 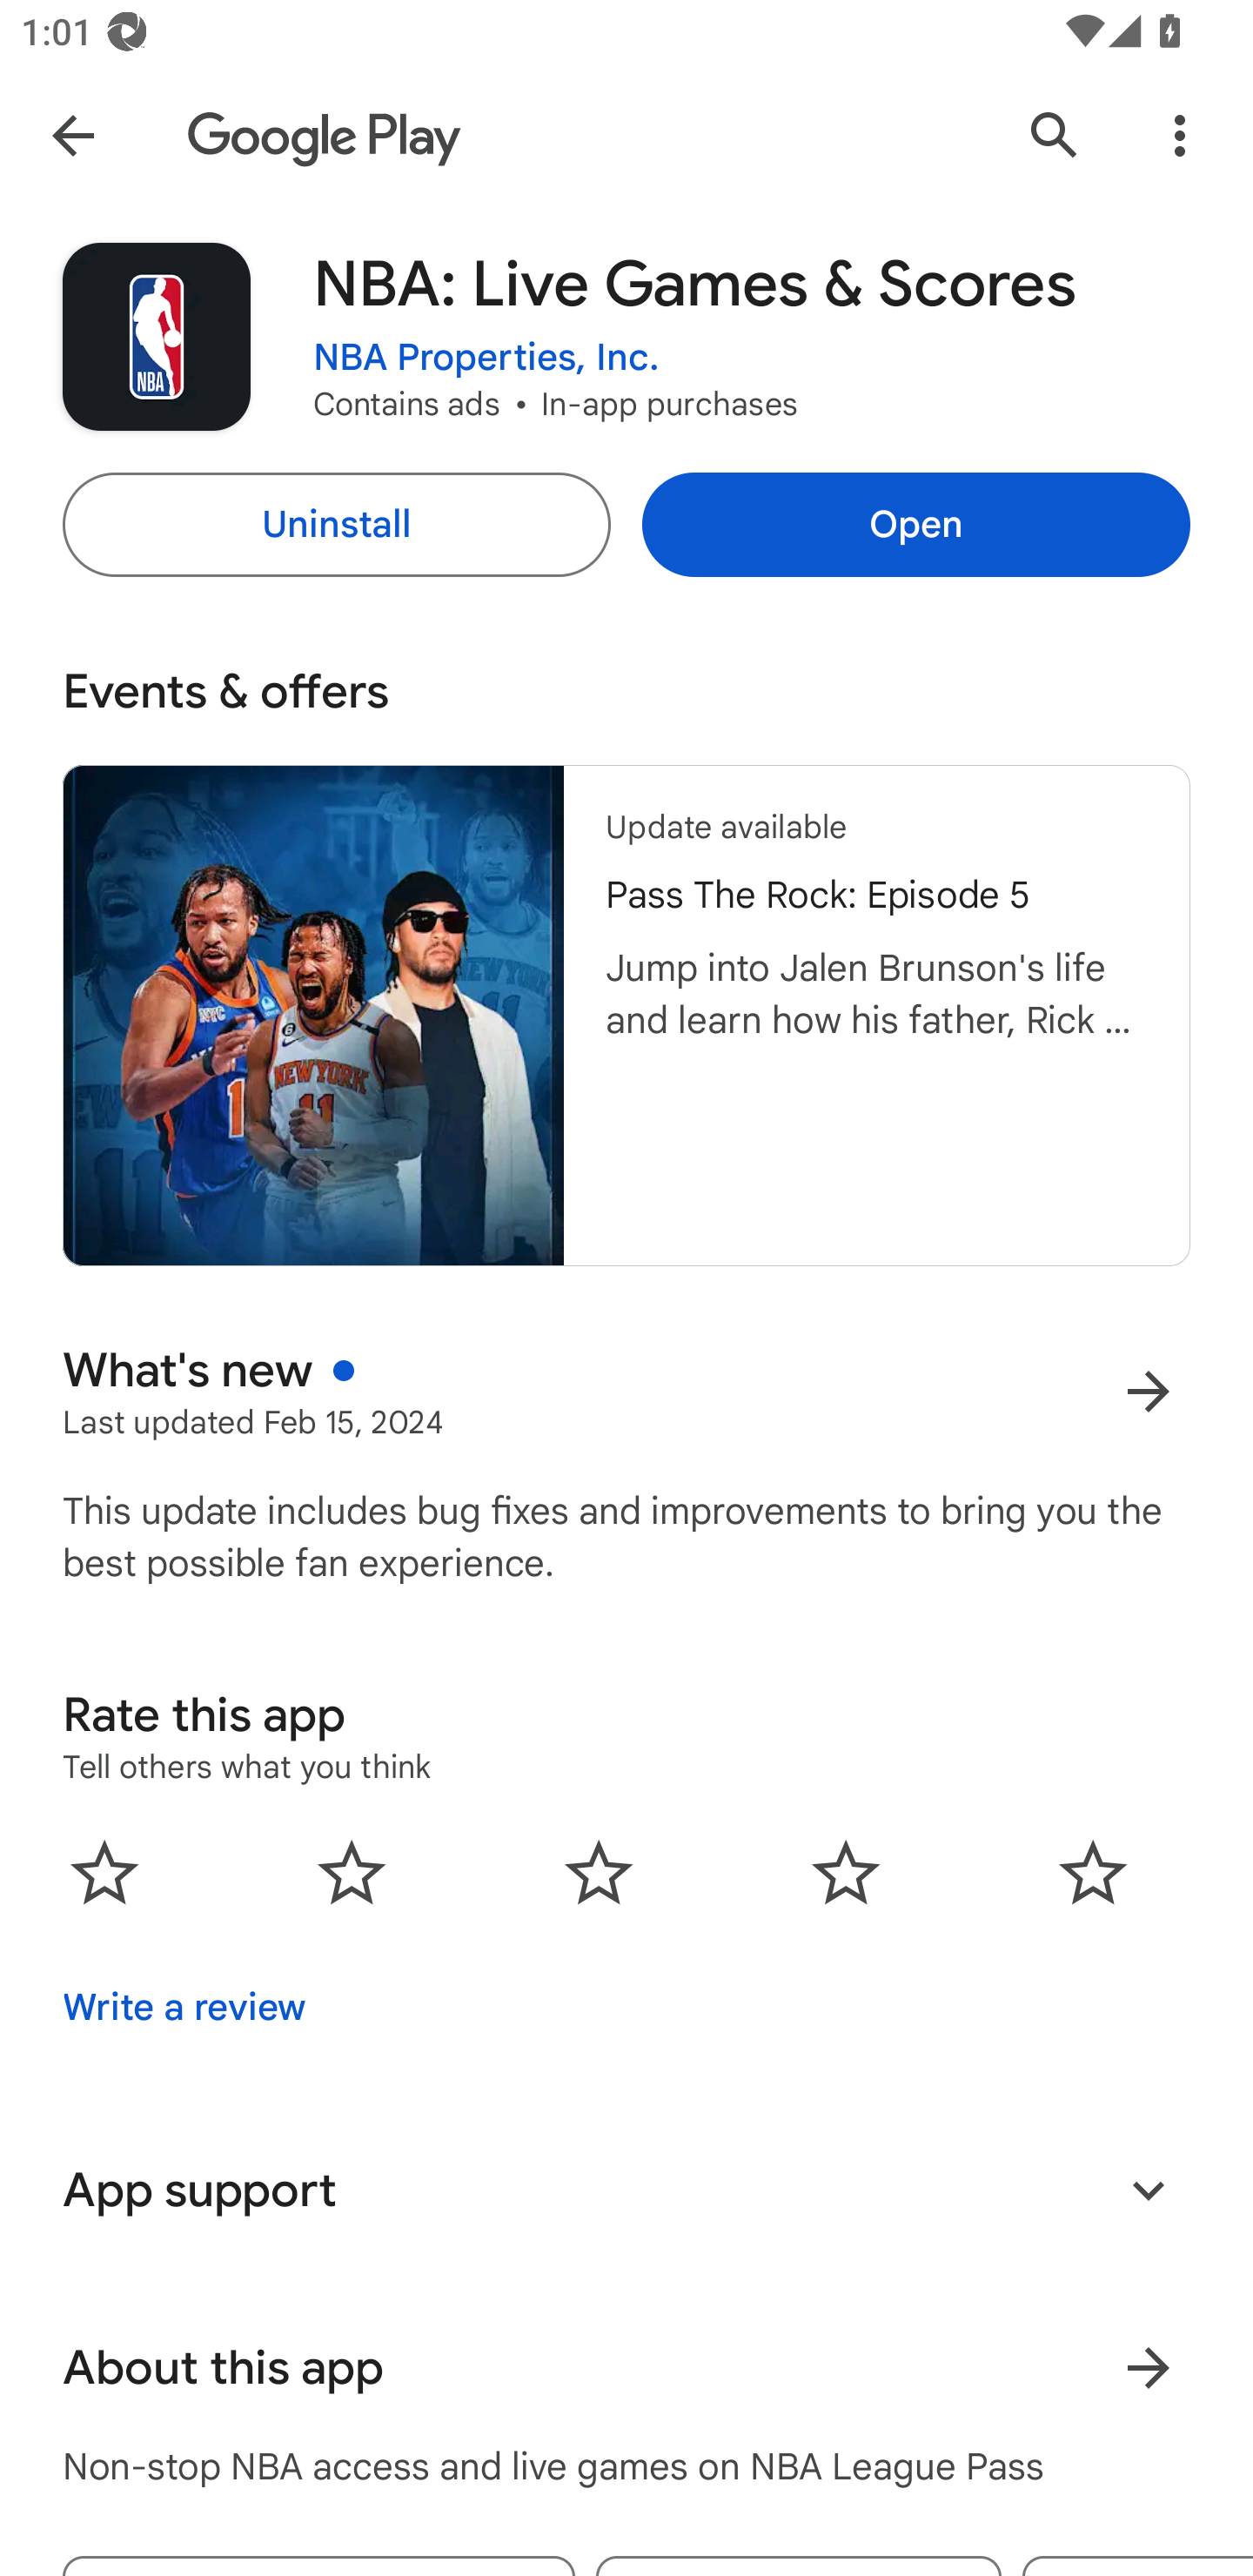 What do you see at coordinates (1180, 134) in the screenshot?
I see `More Options` at bounding box center [1180, 134].